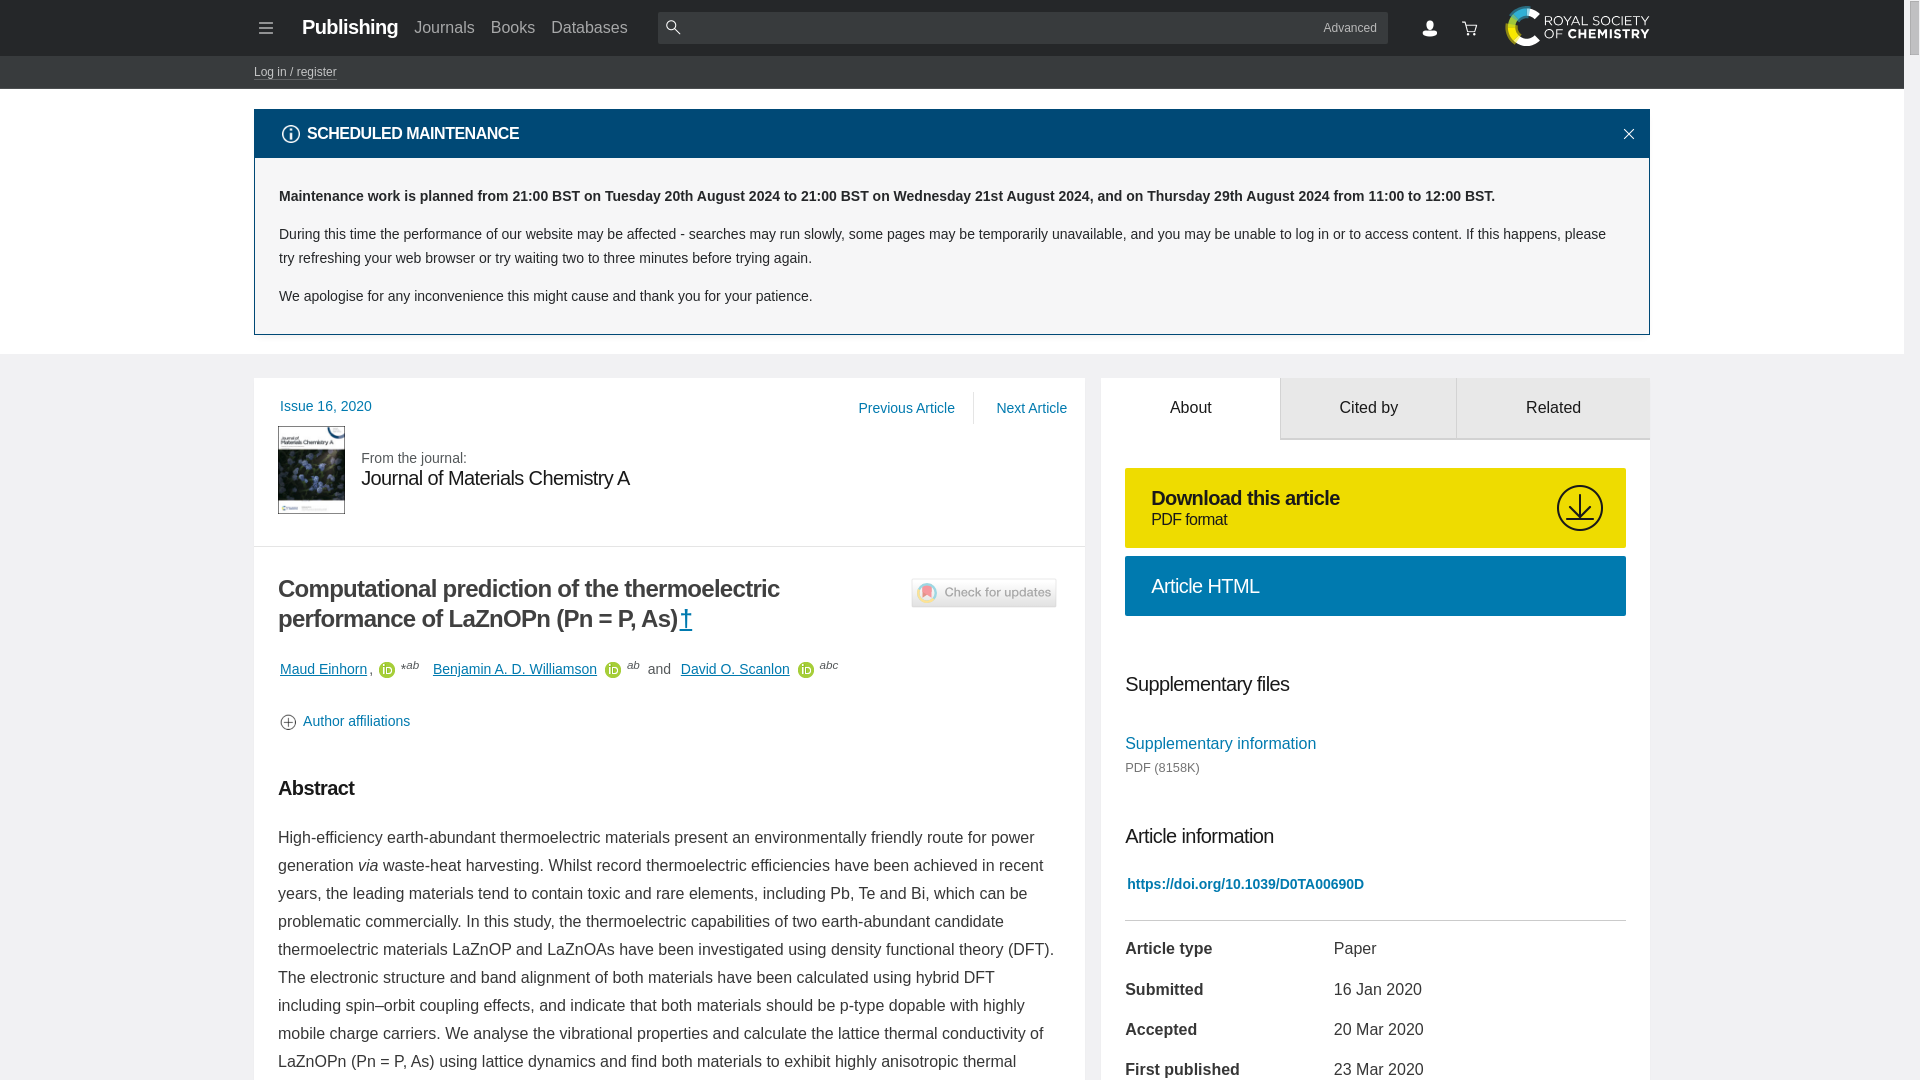  Describe the element at coordinates (670, 469) in the screenshot. I see `Issue 16, 2020` at that location.